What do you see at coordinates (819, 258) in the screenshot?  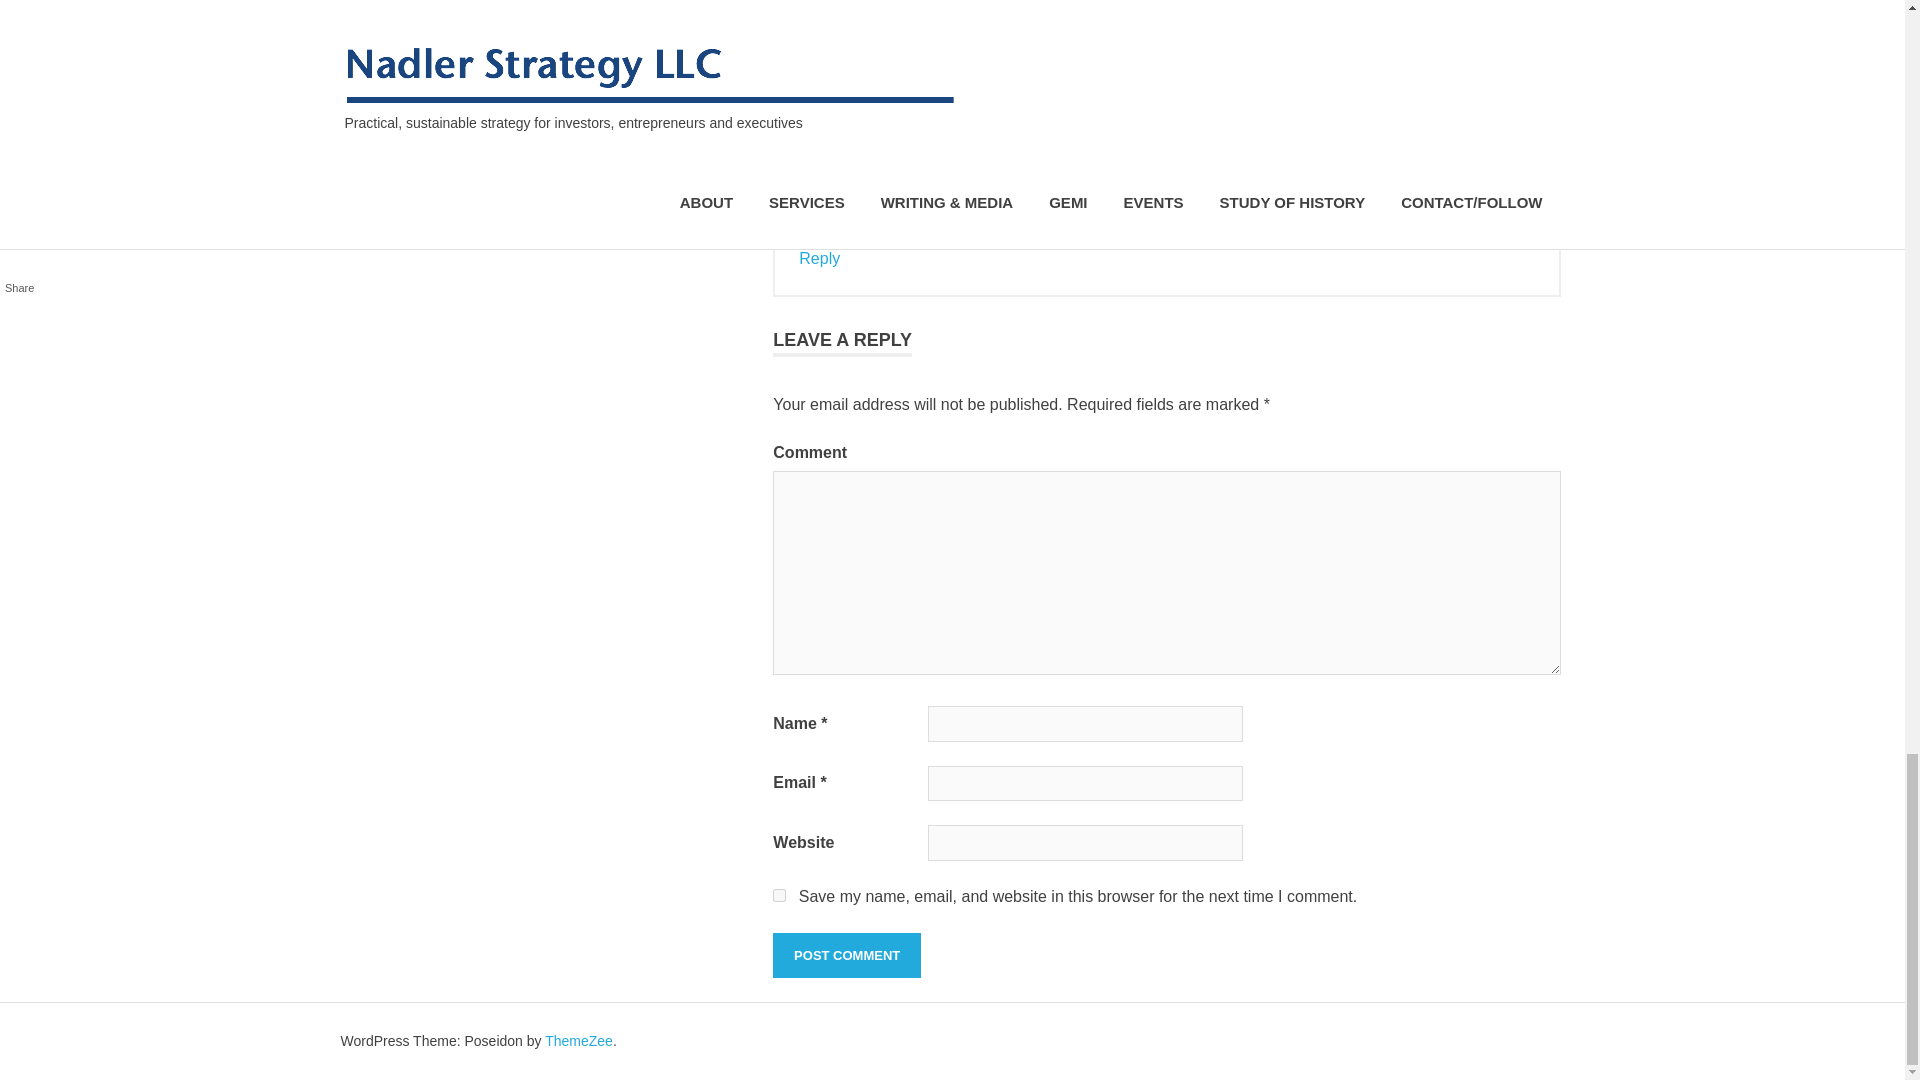 I see `Reply` at bounding box center [819, 258].